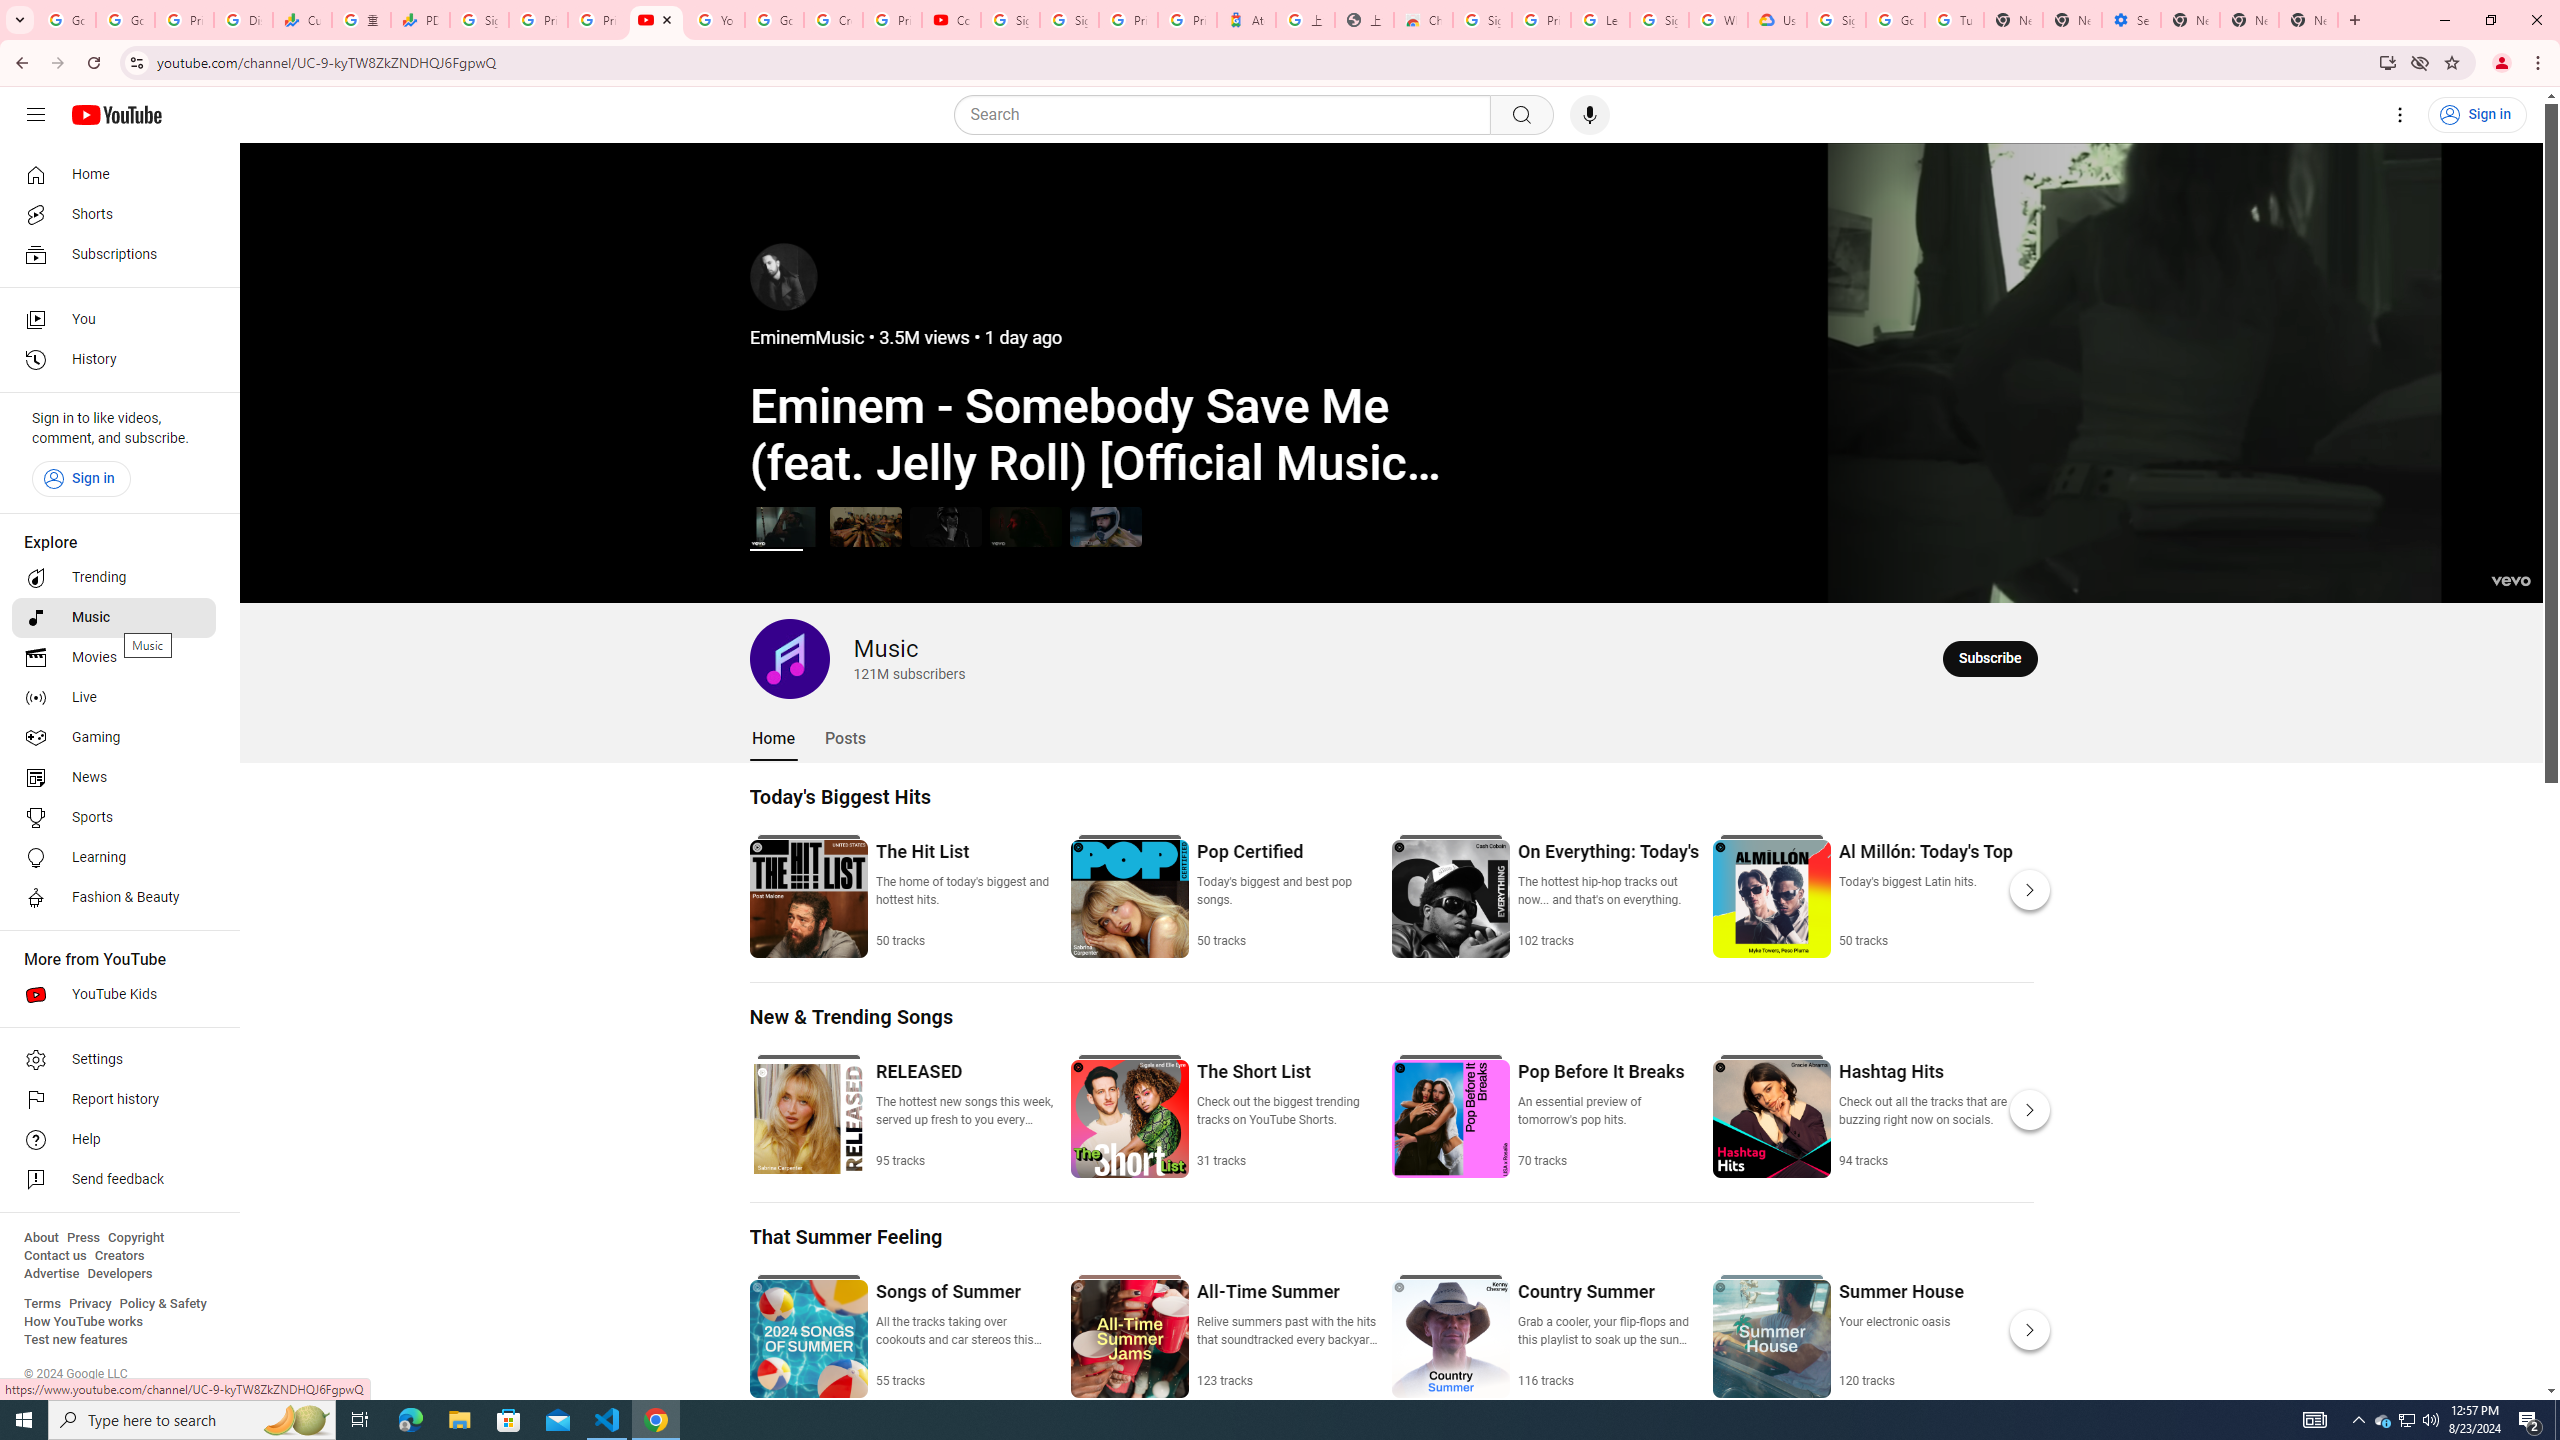  What do you see at coordinates (654, 20) in the screenshot?
I see `The Music Channel - YouTube` at bounding box center [654, 20].